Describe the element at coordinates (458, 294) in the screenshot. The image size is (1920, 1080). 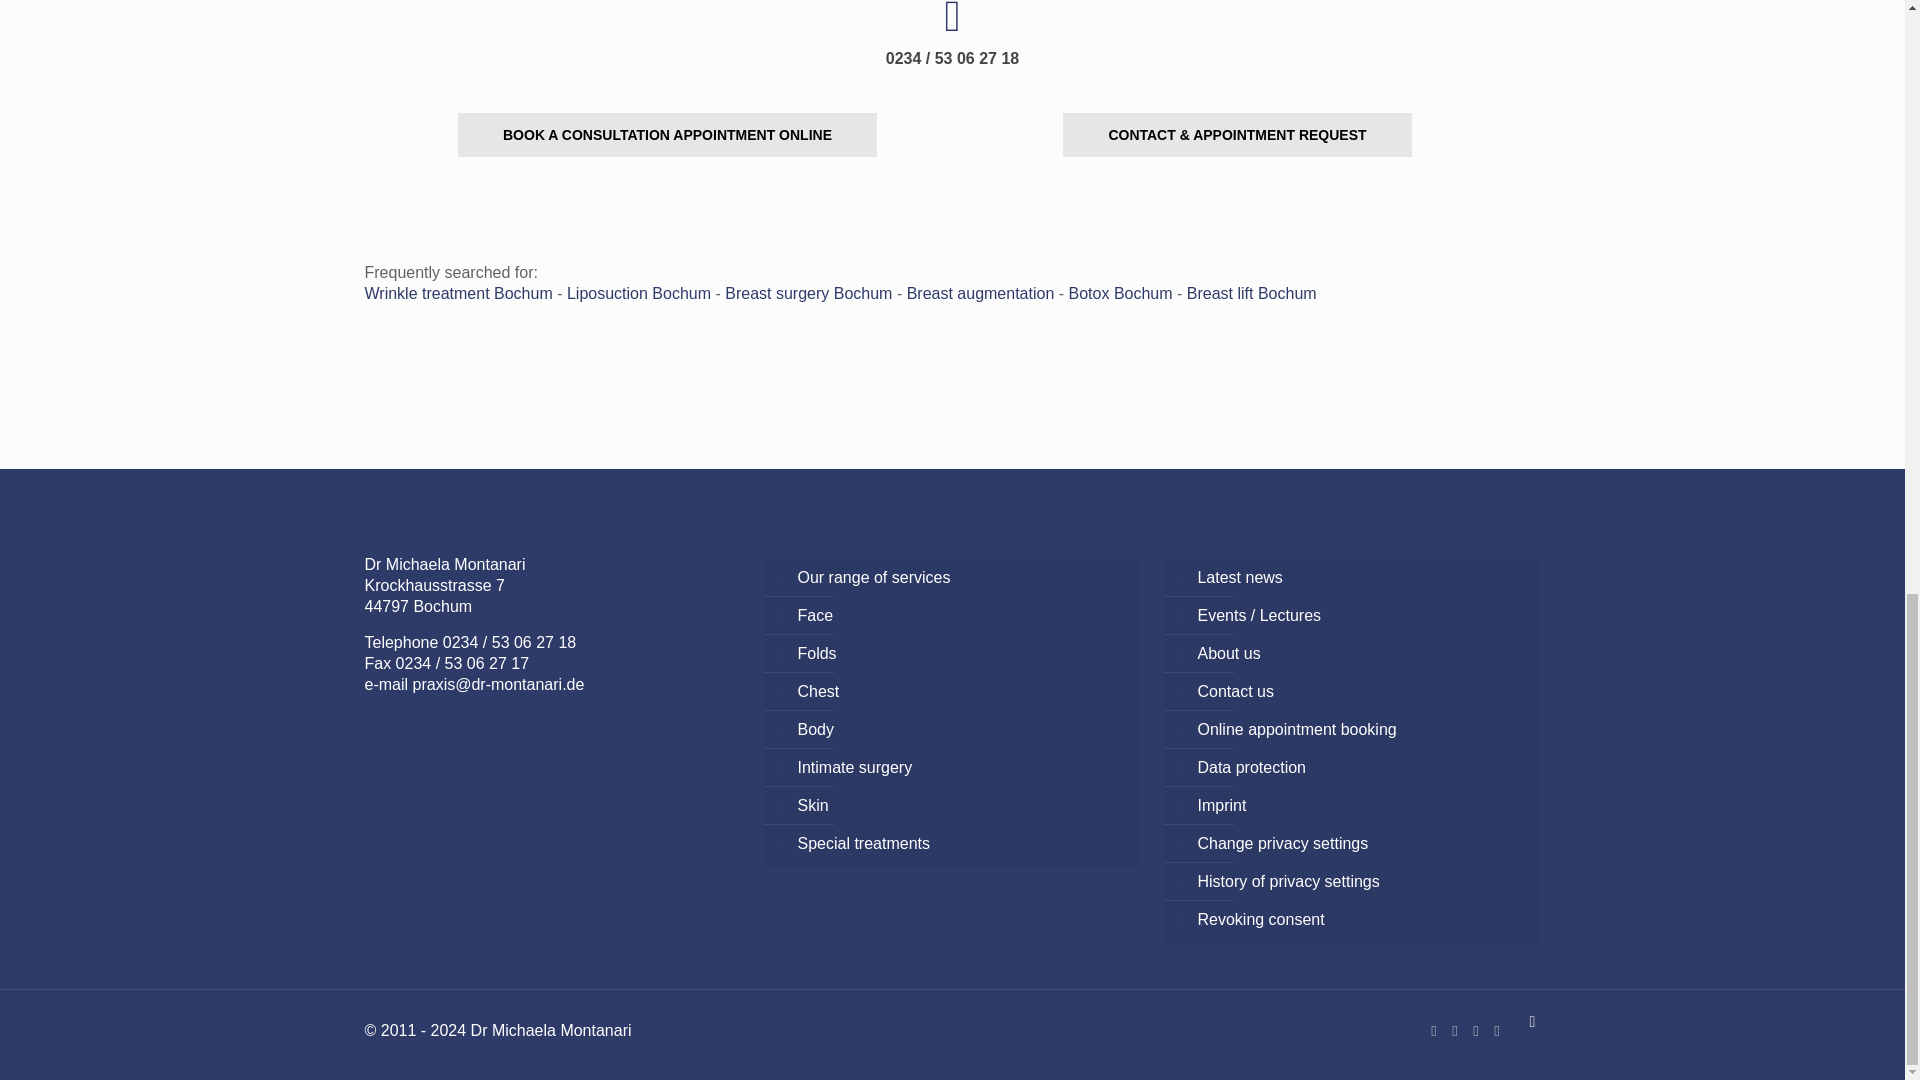
I see `Wrinkle treatment Bochum` at that location.